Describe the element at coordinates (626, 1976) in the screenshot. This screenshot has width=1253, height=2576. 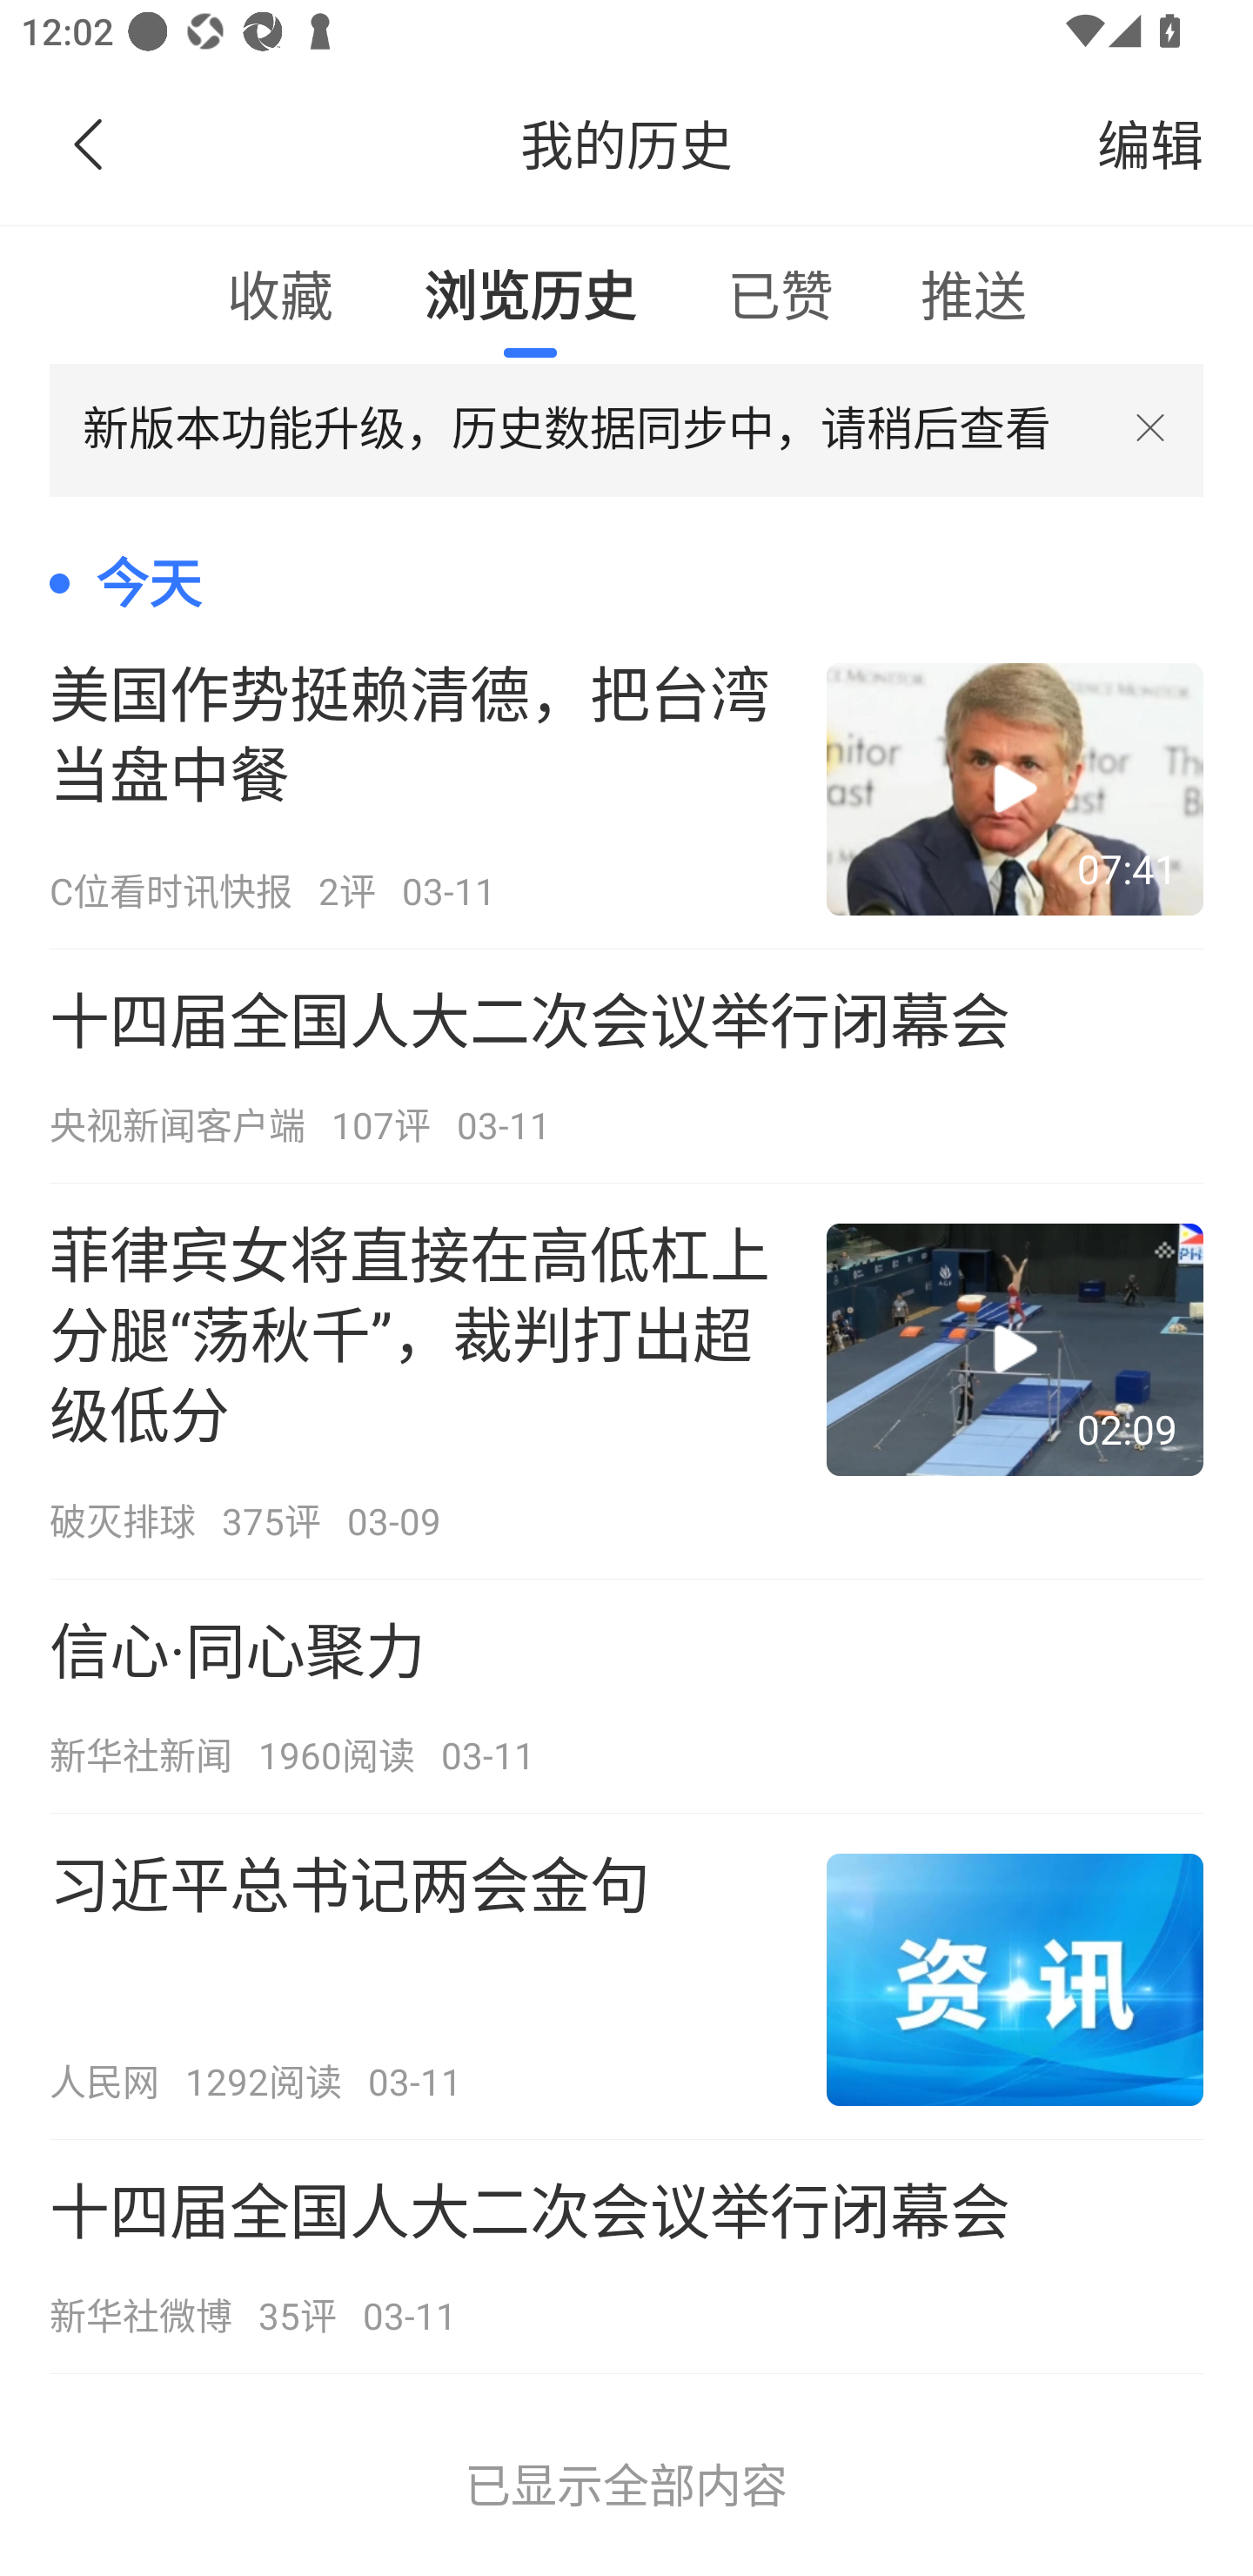
I see `习近平总书记两会金句` at that location.